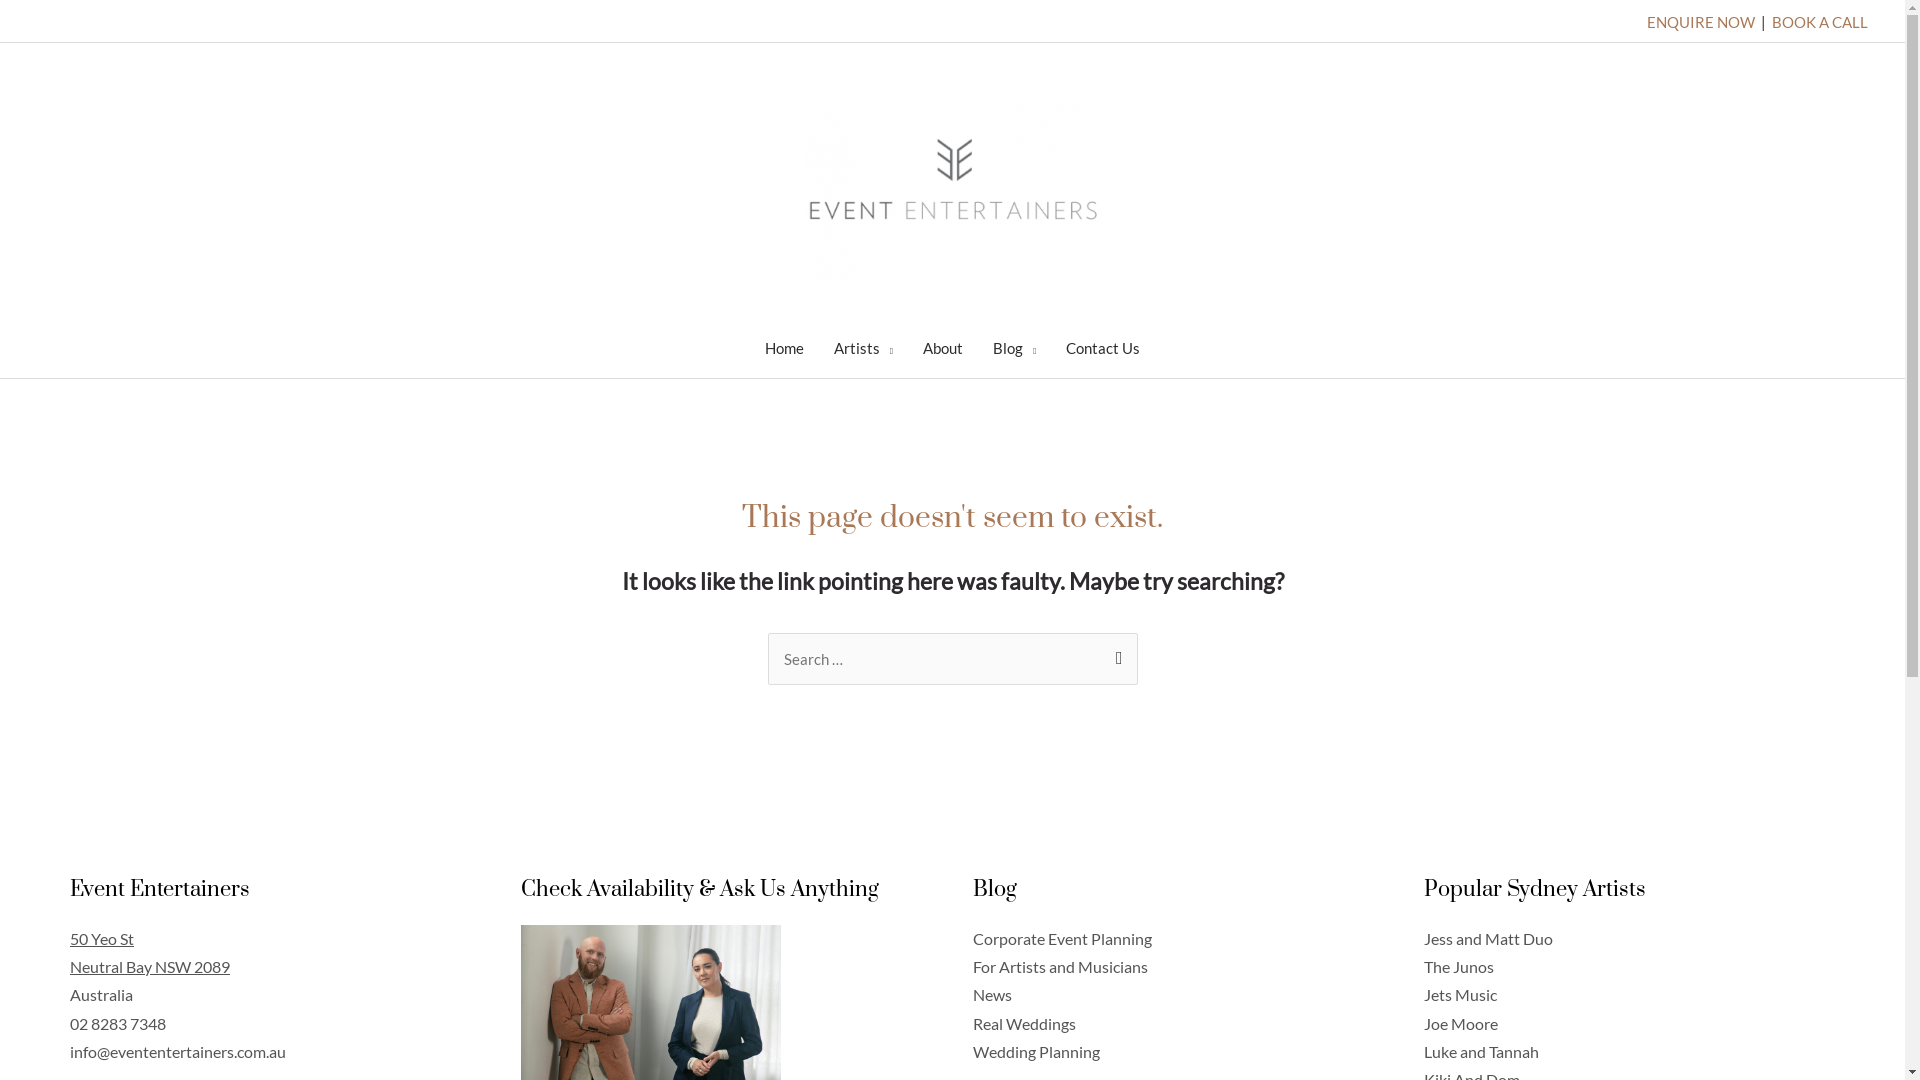  Describe the element at coordinates (1488, 938) in the screenshot. I see `Jess and Matt Duo` at that location.